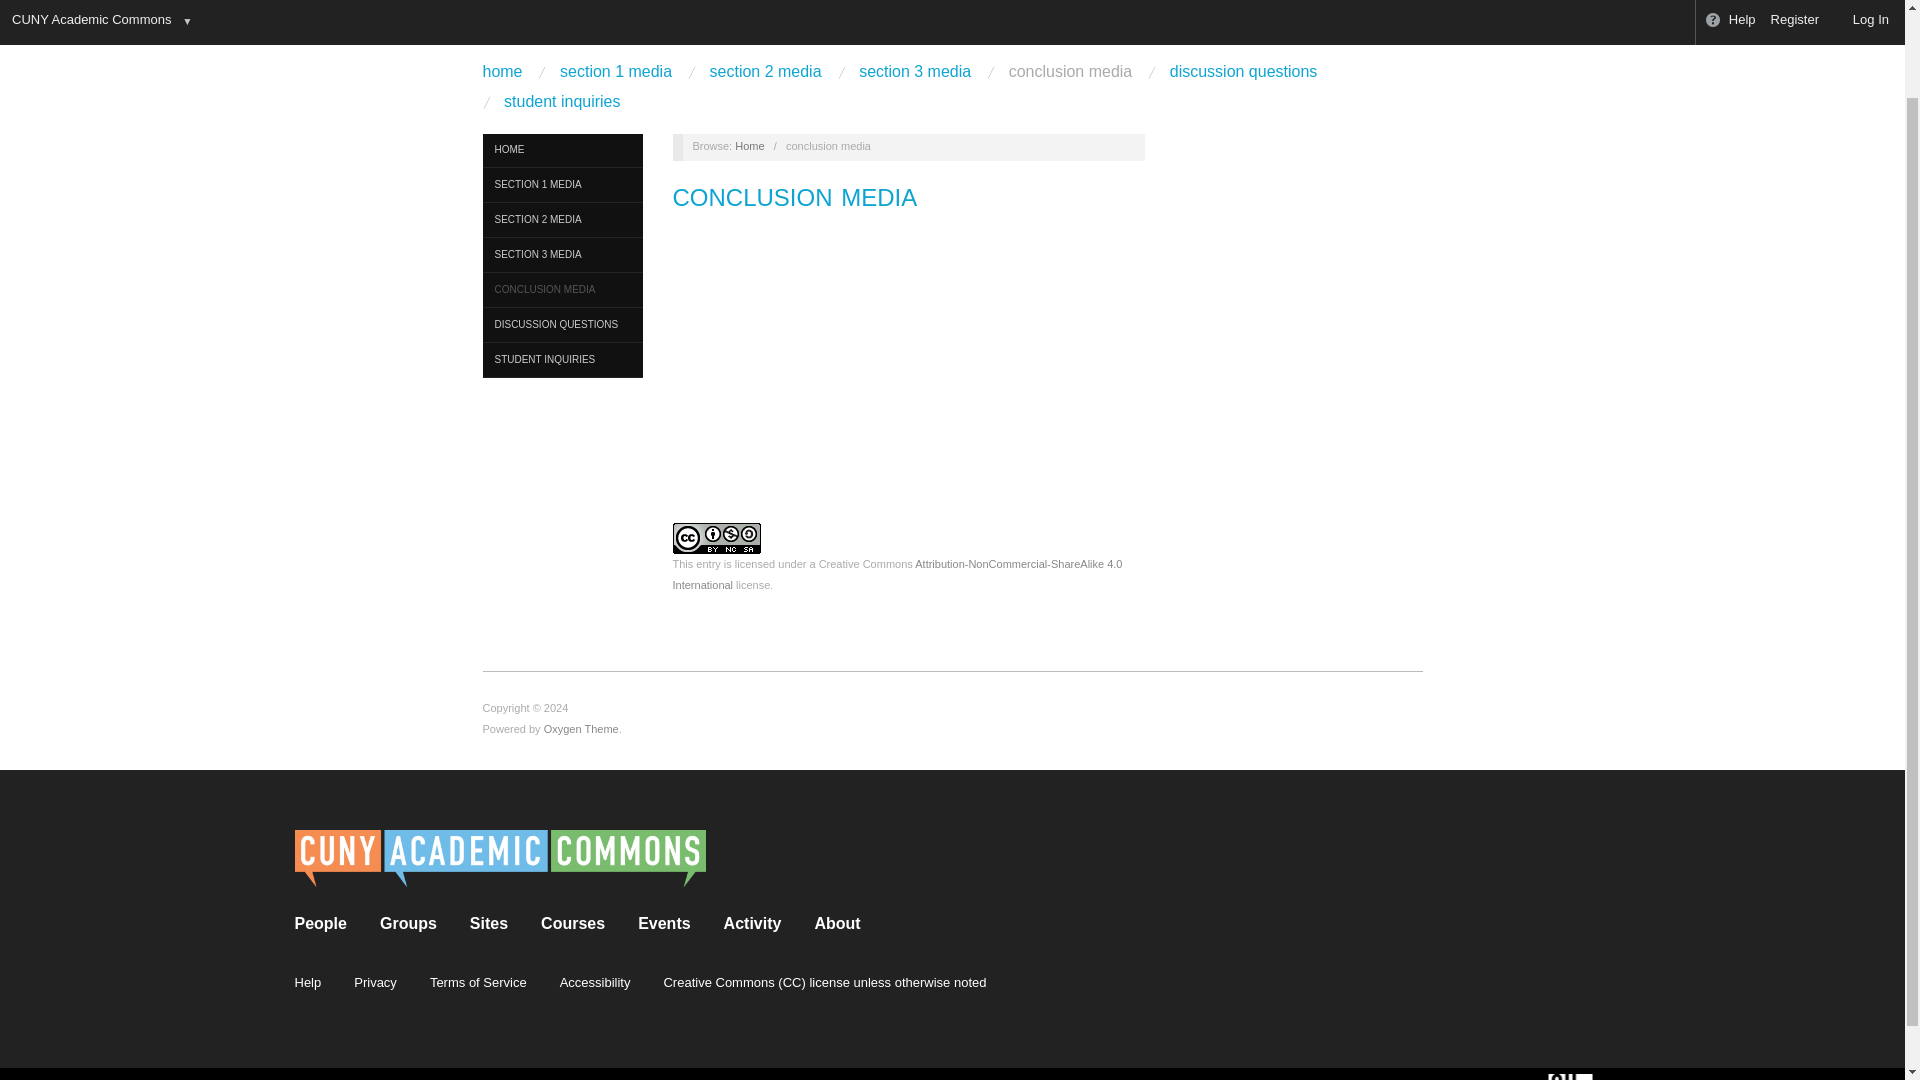 Image resolution: width=1920 pixels, height=1080 pixels. I want to click on student inquiries, so click(562, 100).